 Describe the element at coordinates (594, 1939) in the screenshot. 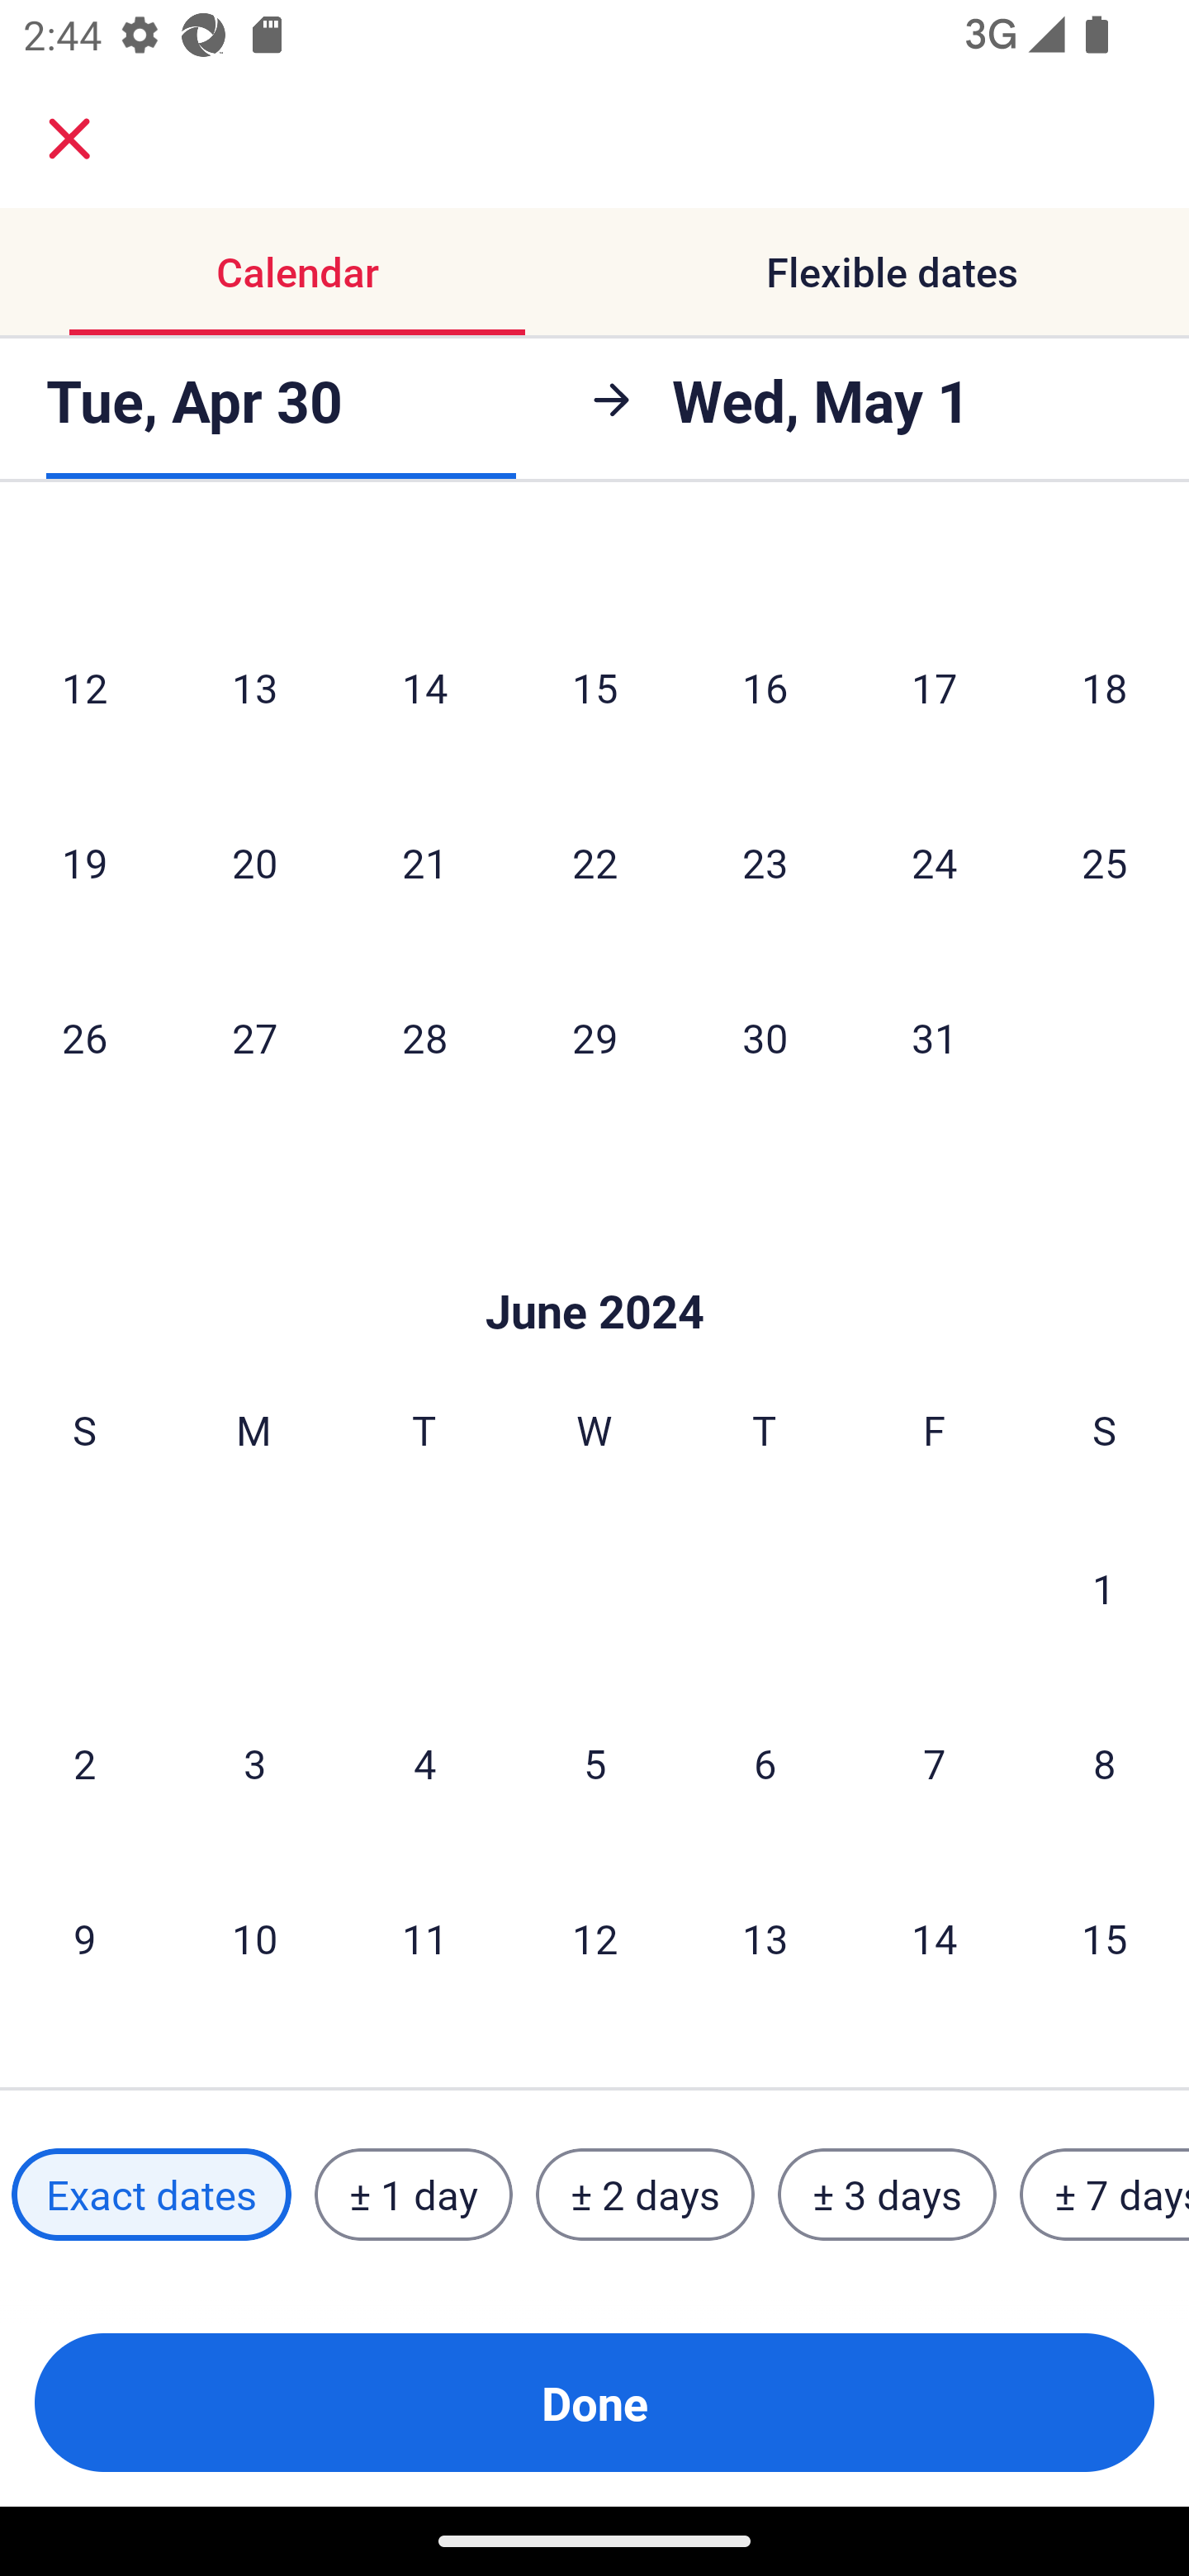

I see `12 Wednesday, June 12, 2024` at that location.